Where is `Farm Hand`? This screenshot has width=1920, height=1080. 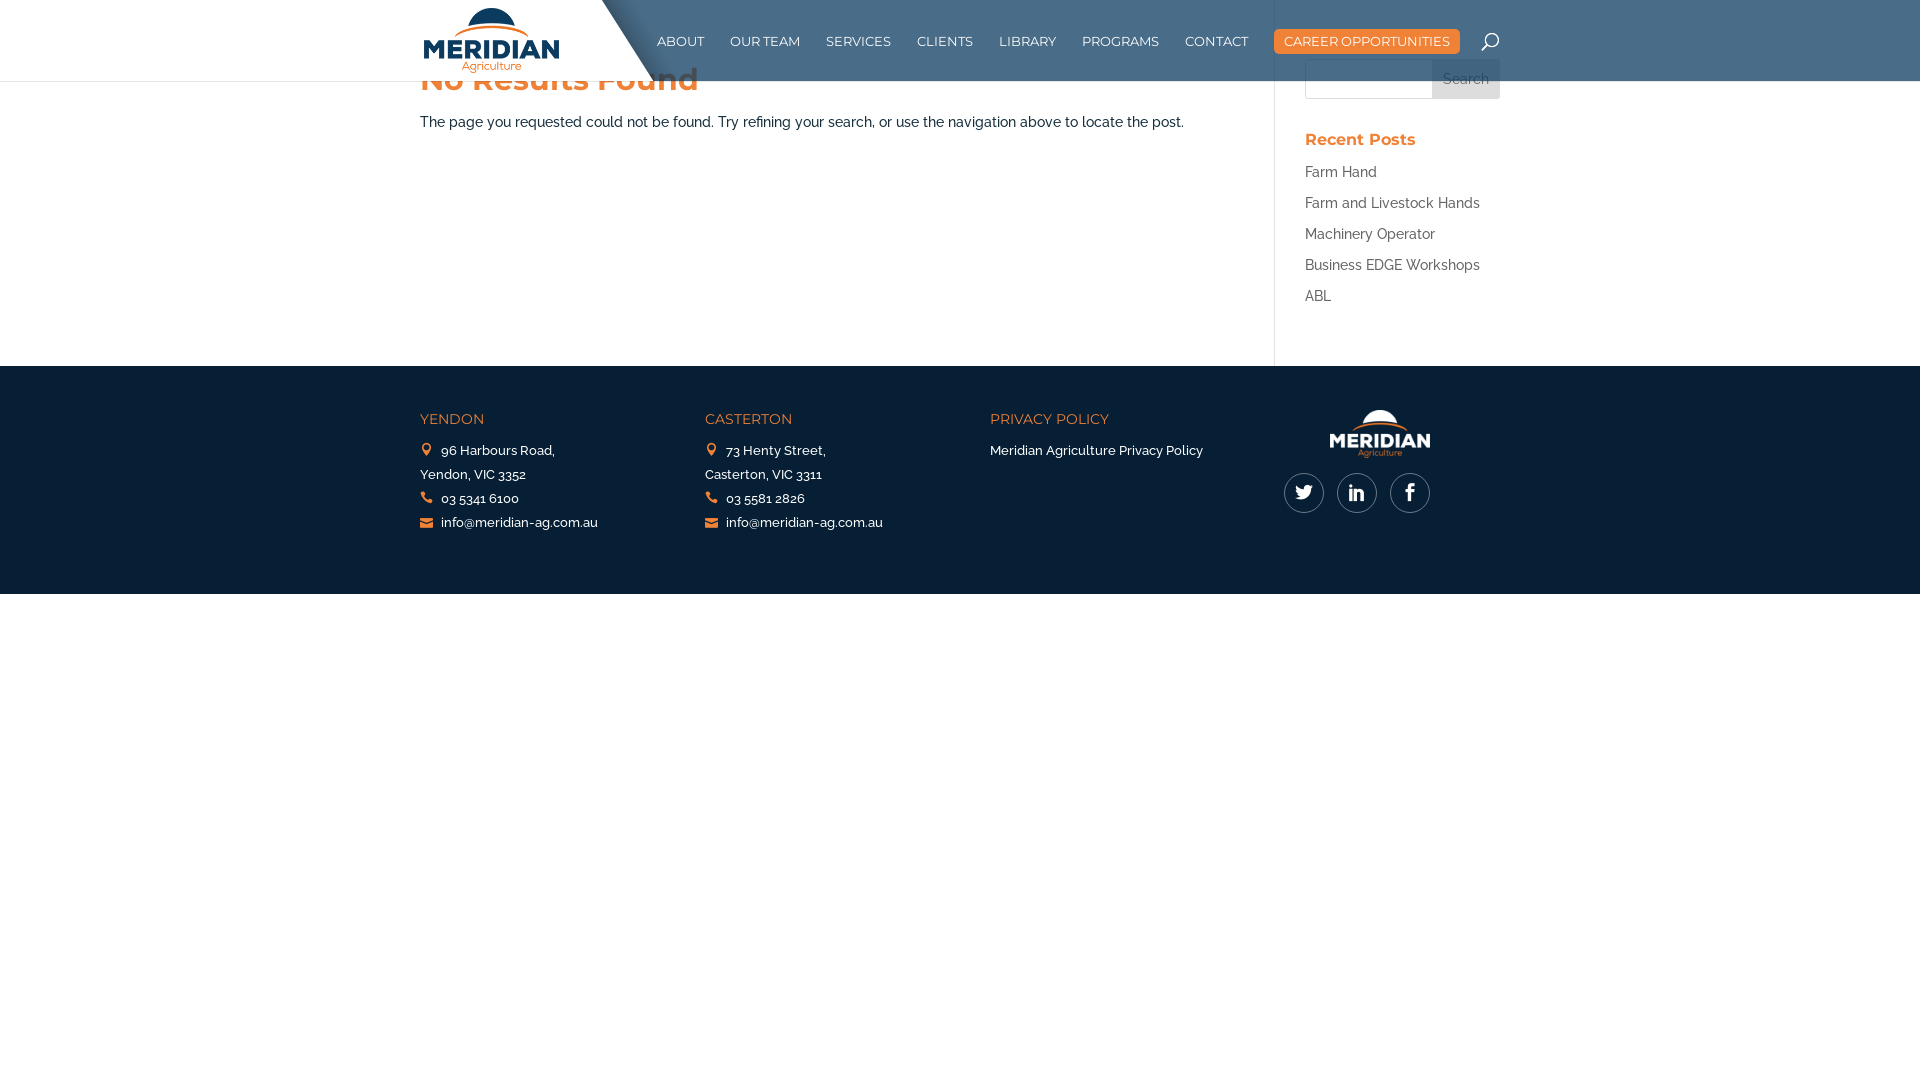 Farm Hand is located at coordinates (1341, 172).